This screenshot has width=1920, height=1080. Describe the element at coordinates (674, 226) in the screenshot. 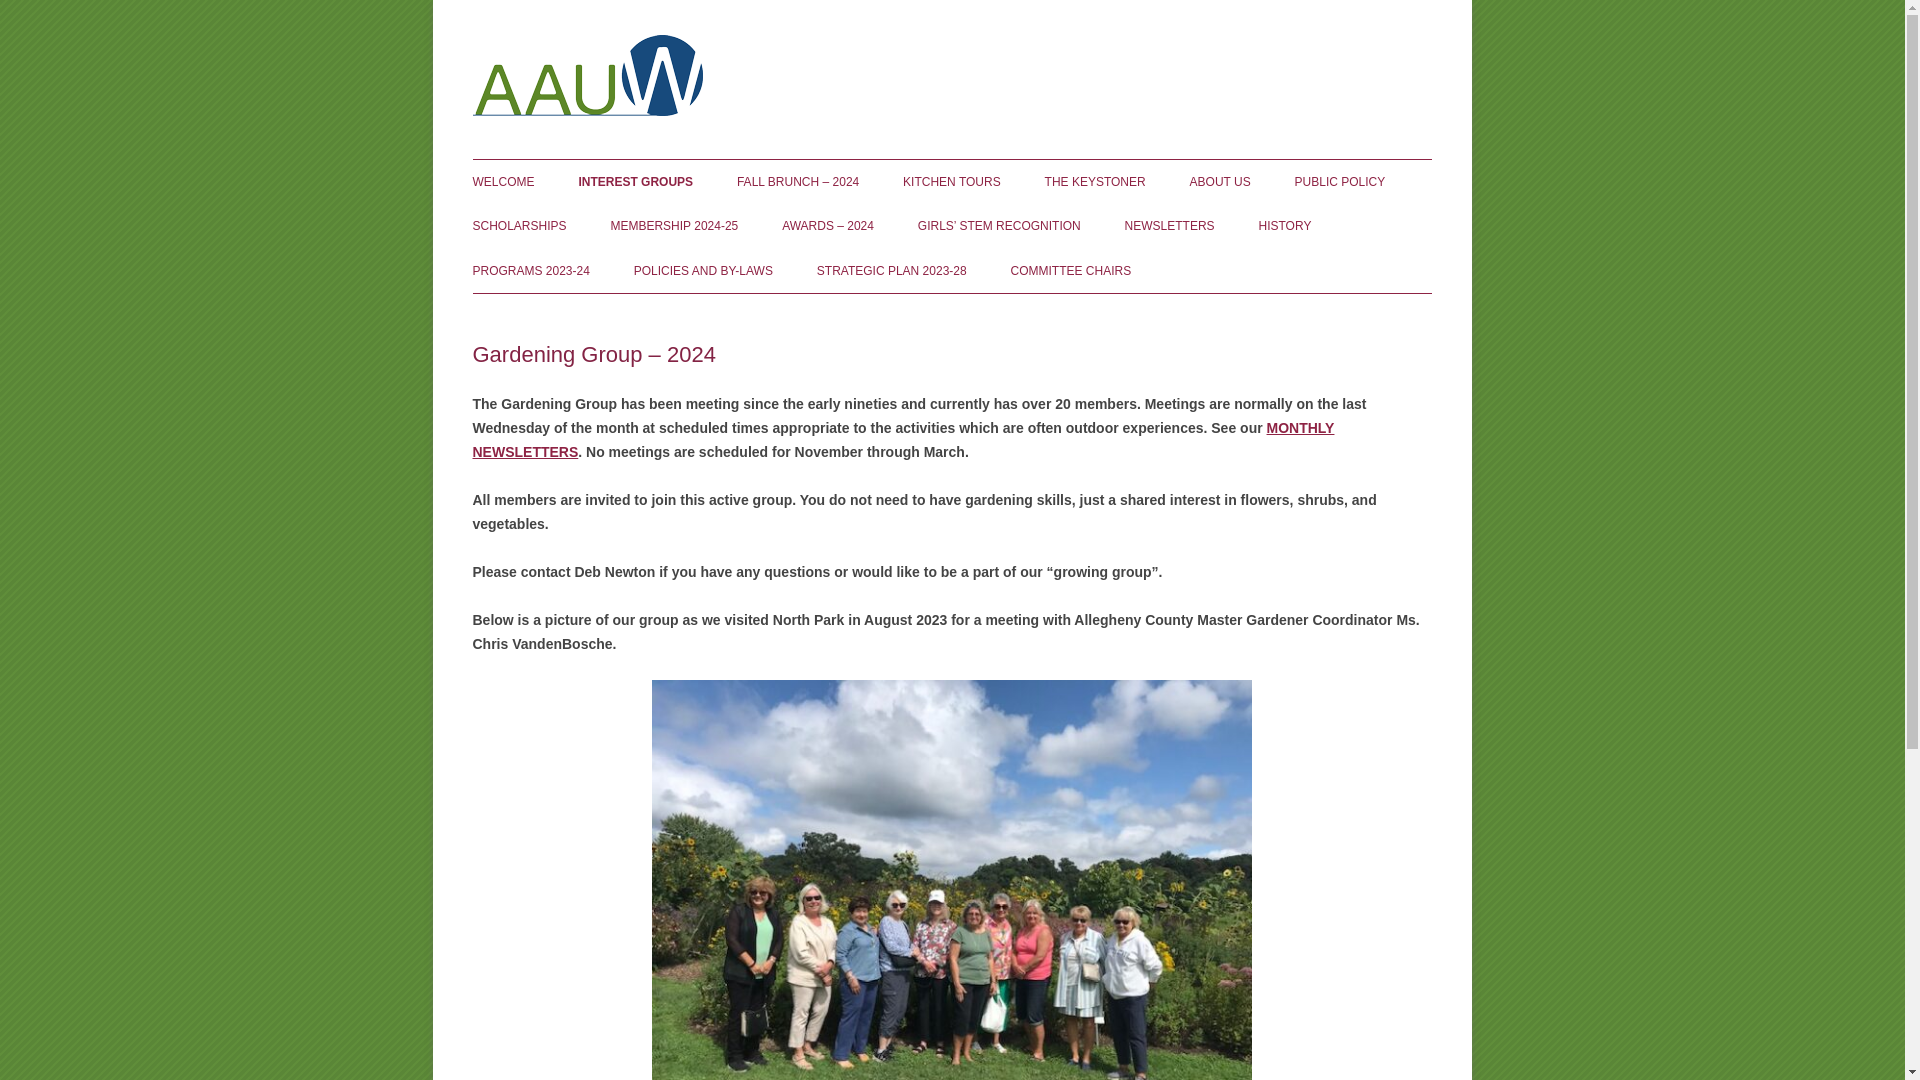

I see `MEMBERSHIP 2024-25` at that location.